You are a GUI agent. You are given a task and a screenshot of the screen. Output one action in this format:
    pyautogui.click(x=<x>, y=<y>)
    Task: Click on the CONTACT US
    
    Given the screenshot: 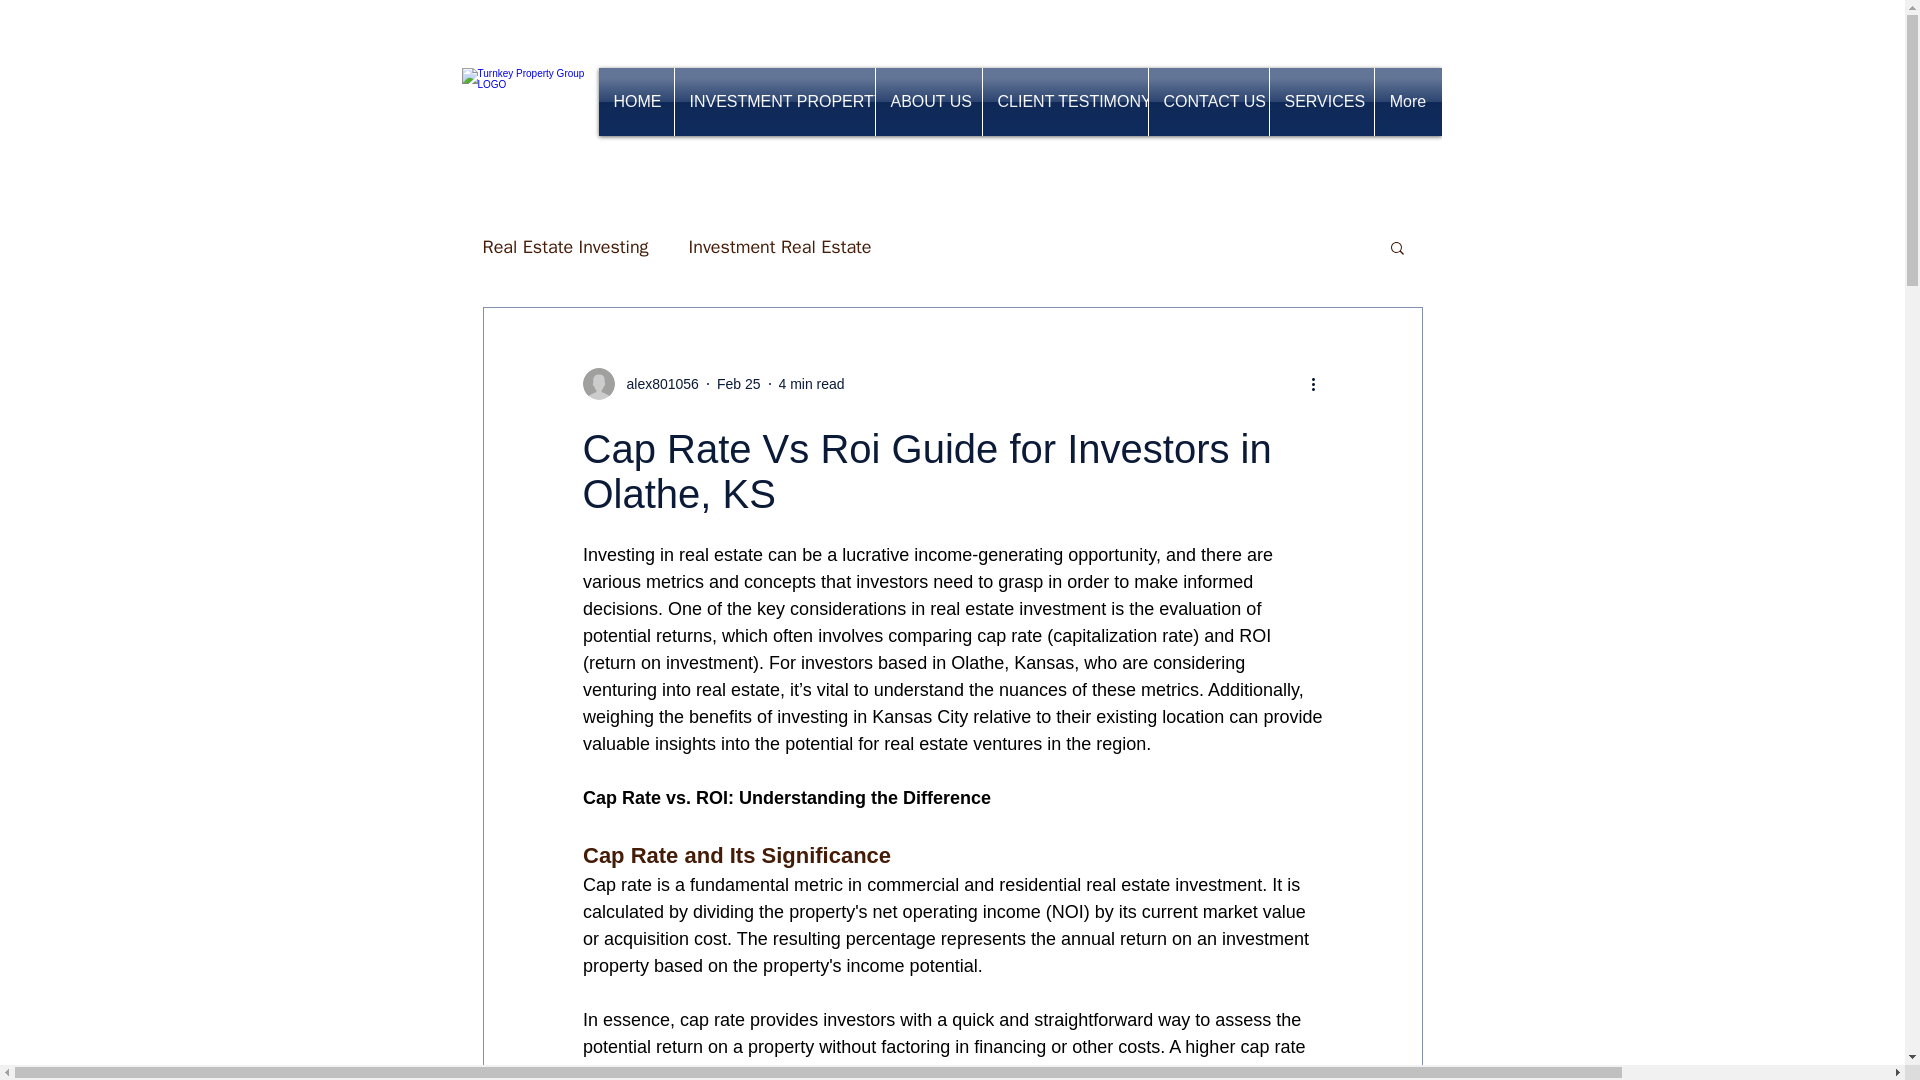 What is the action you would take?
    pyautogui.click(x=1208, y=102)
    